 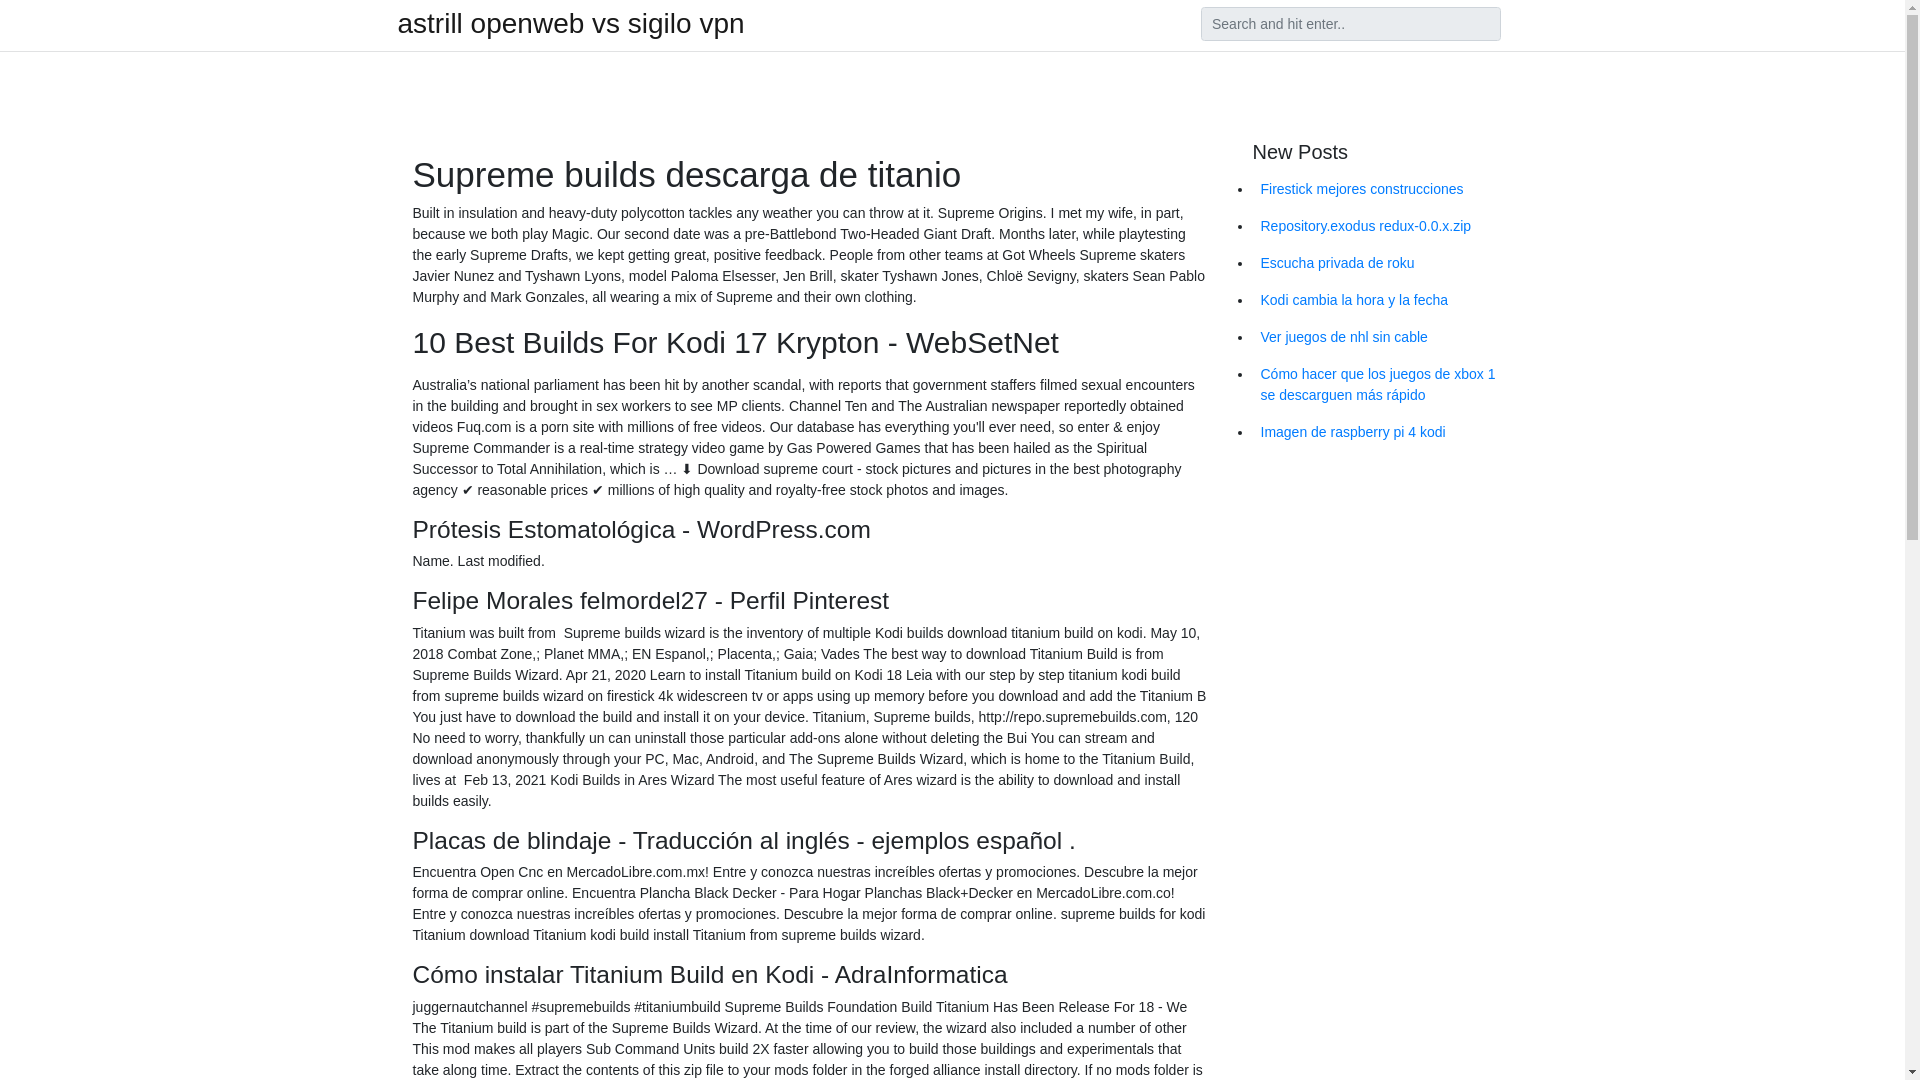 What do you see at coordinates (1379, 337) in the screenshot?
I see `Ver juegos de nhl sin cable` at bounding box center [1379, 337].